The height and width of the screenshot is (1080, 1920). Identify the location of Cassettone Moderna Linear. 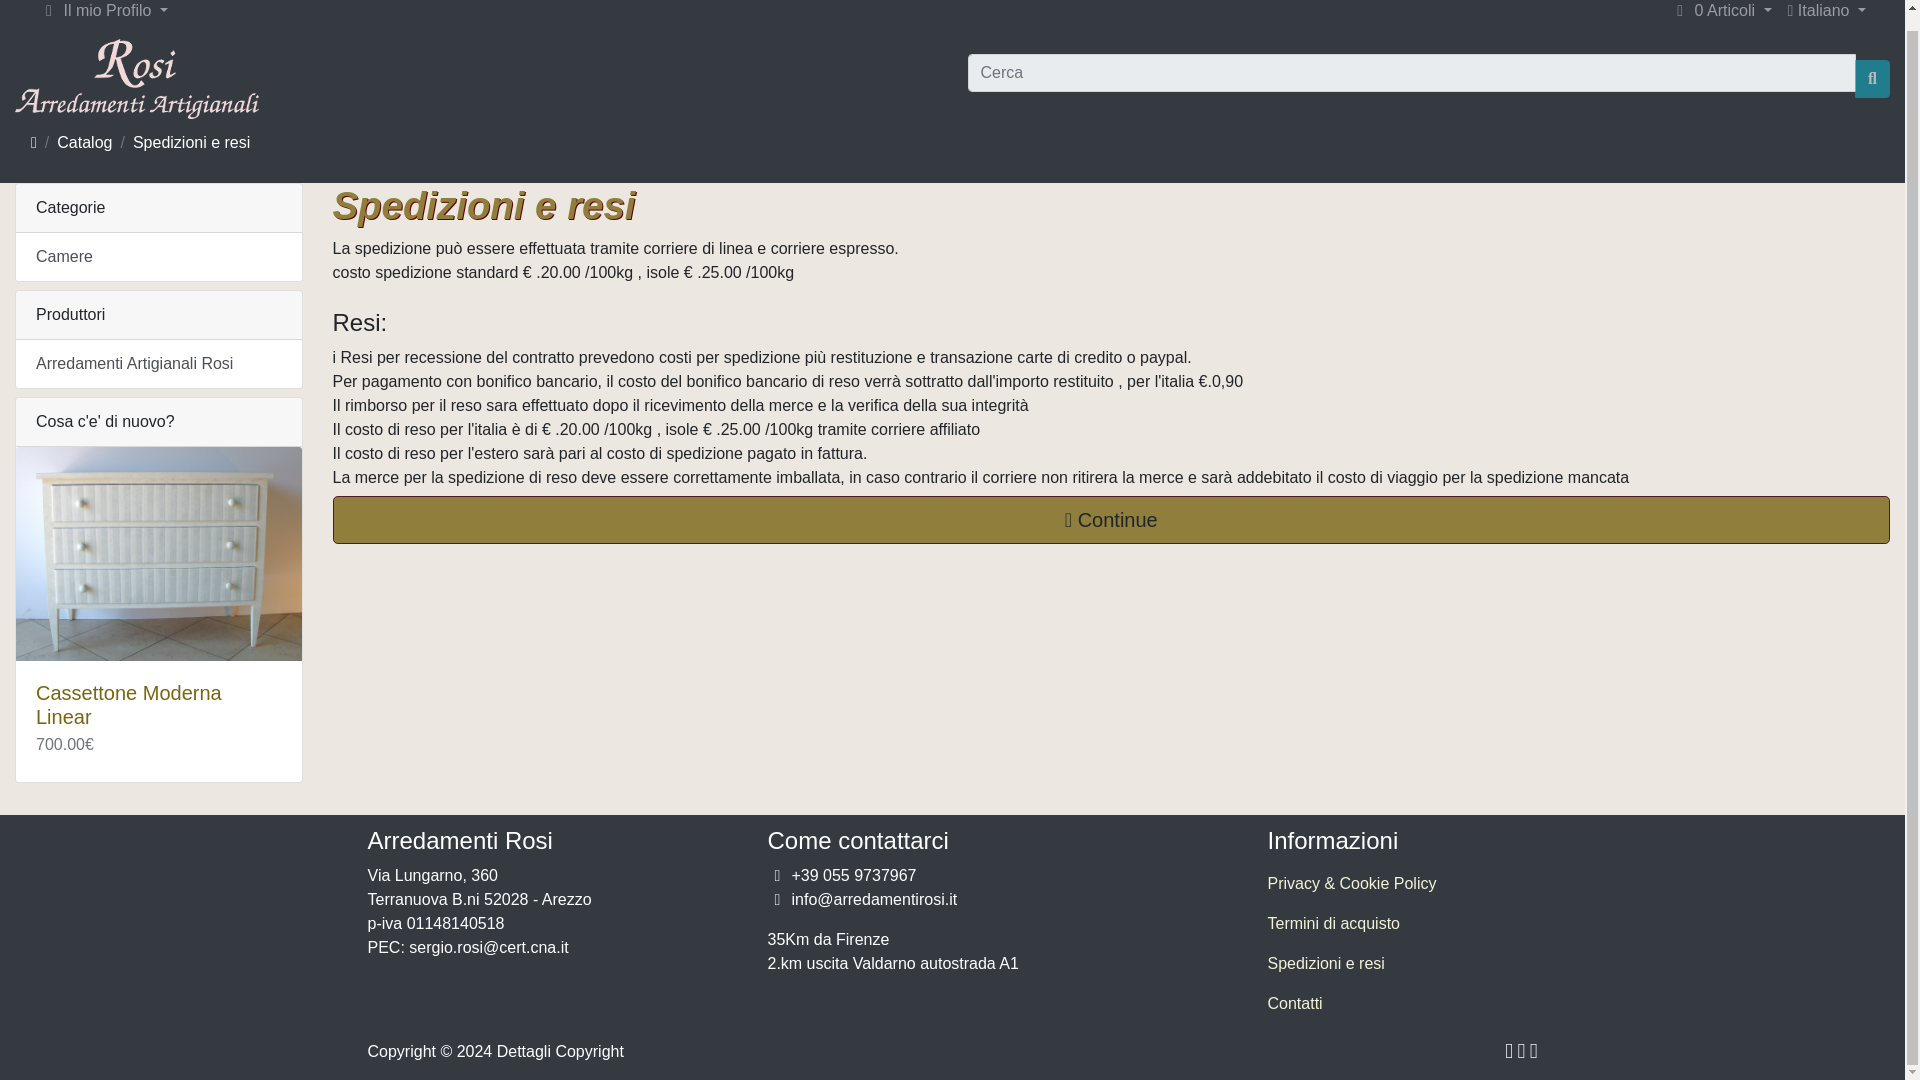
(129, 704).